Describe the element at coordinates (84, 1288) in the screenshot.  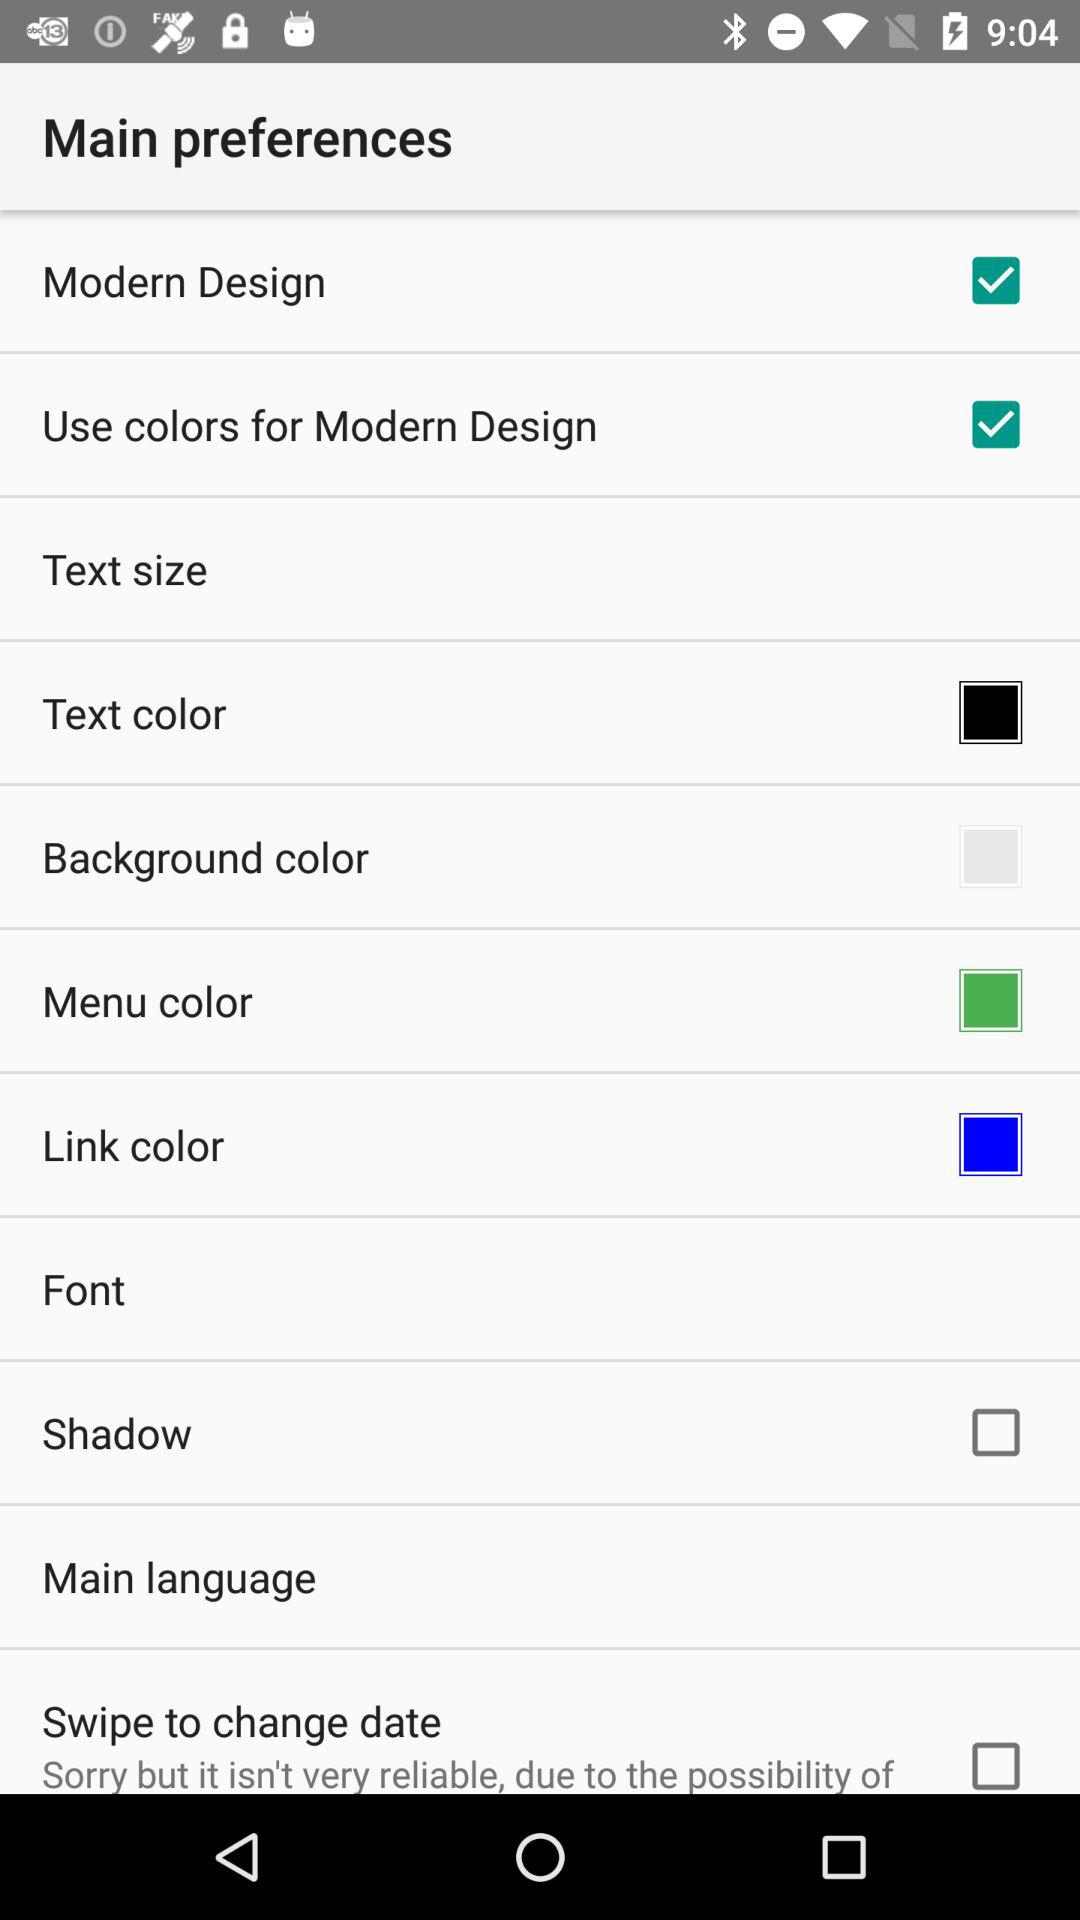
I see `turn off the app above the shadow` at that location.